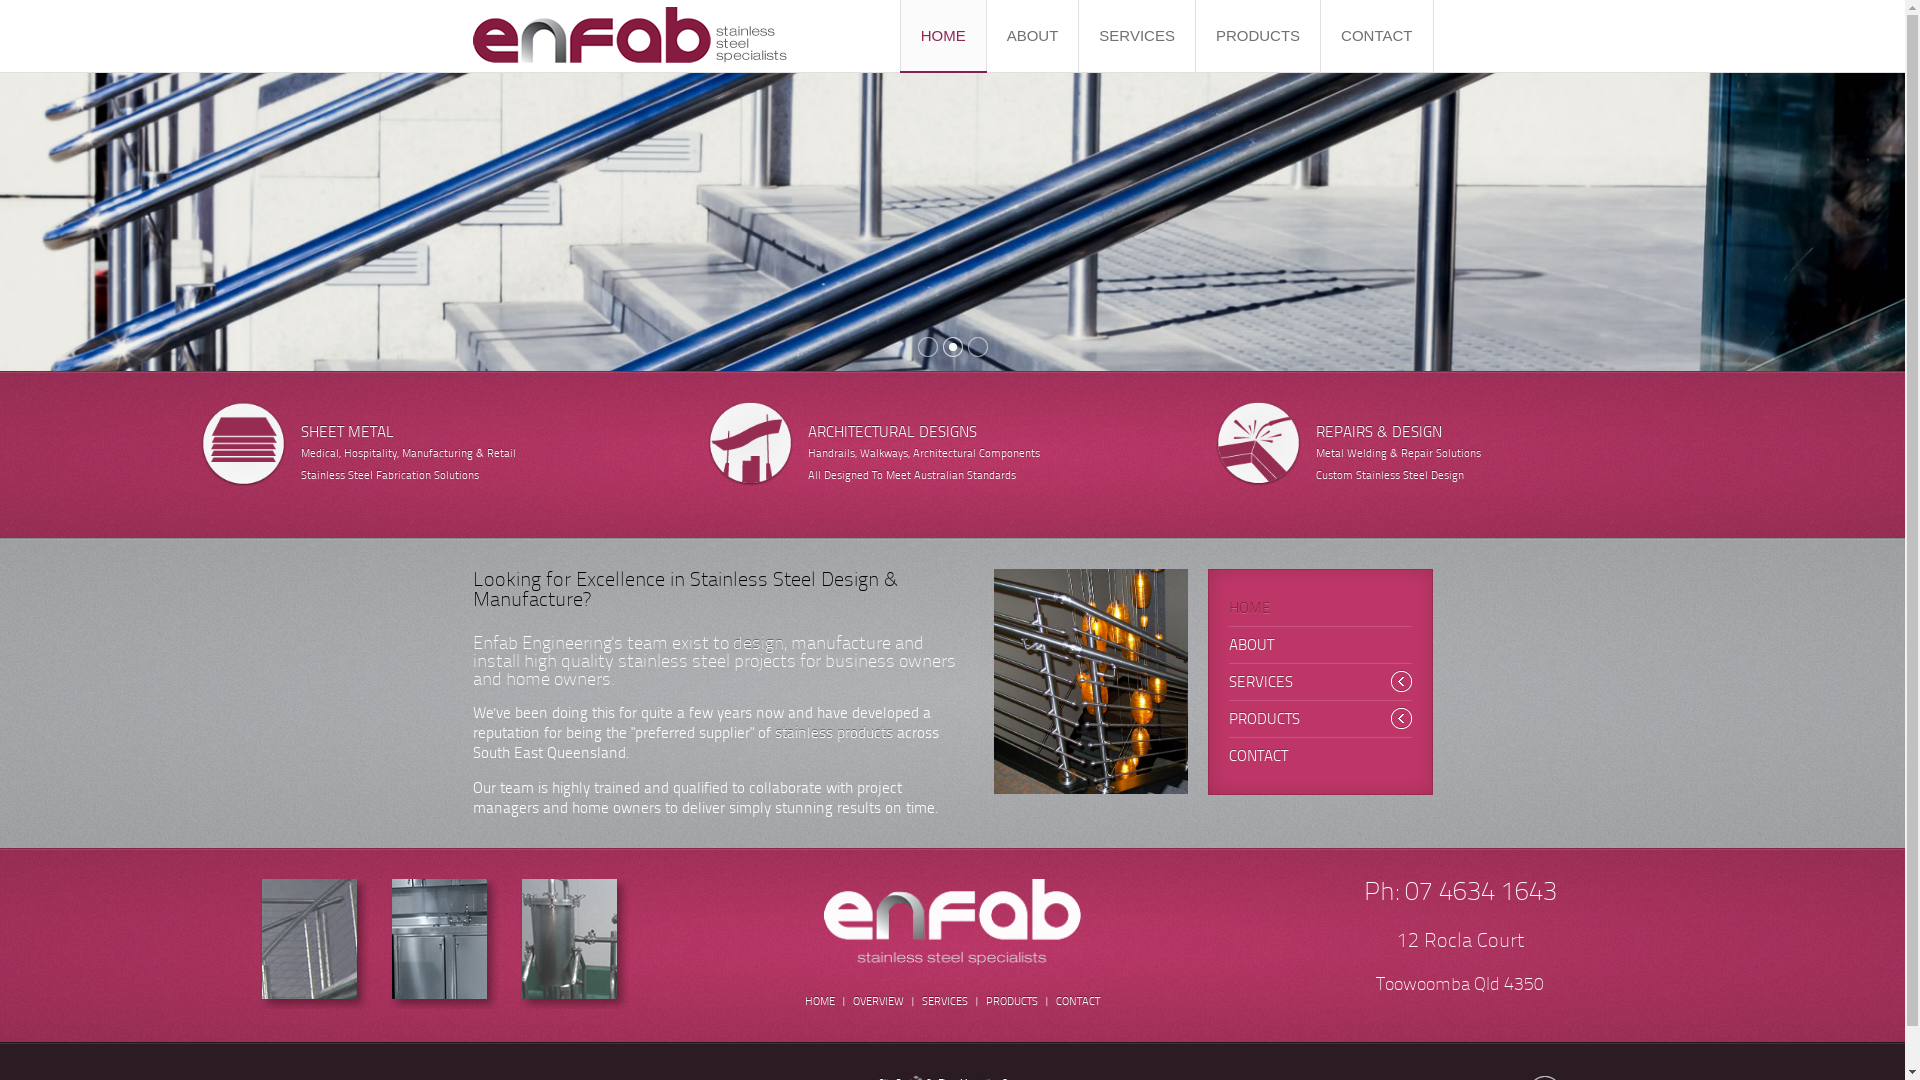  Describe the element at coordinates (758, 643) in the screenshot. I see `design` at that location.